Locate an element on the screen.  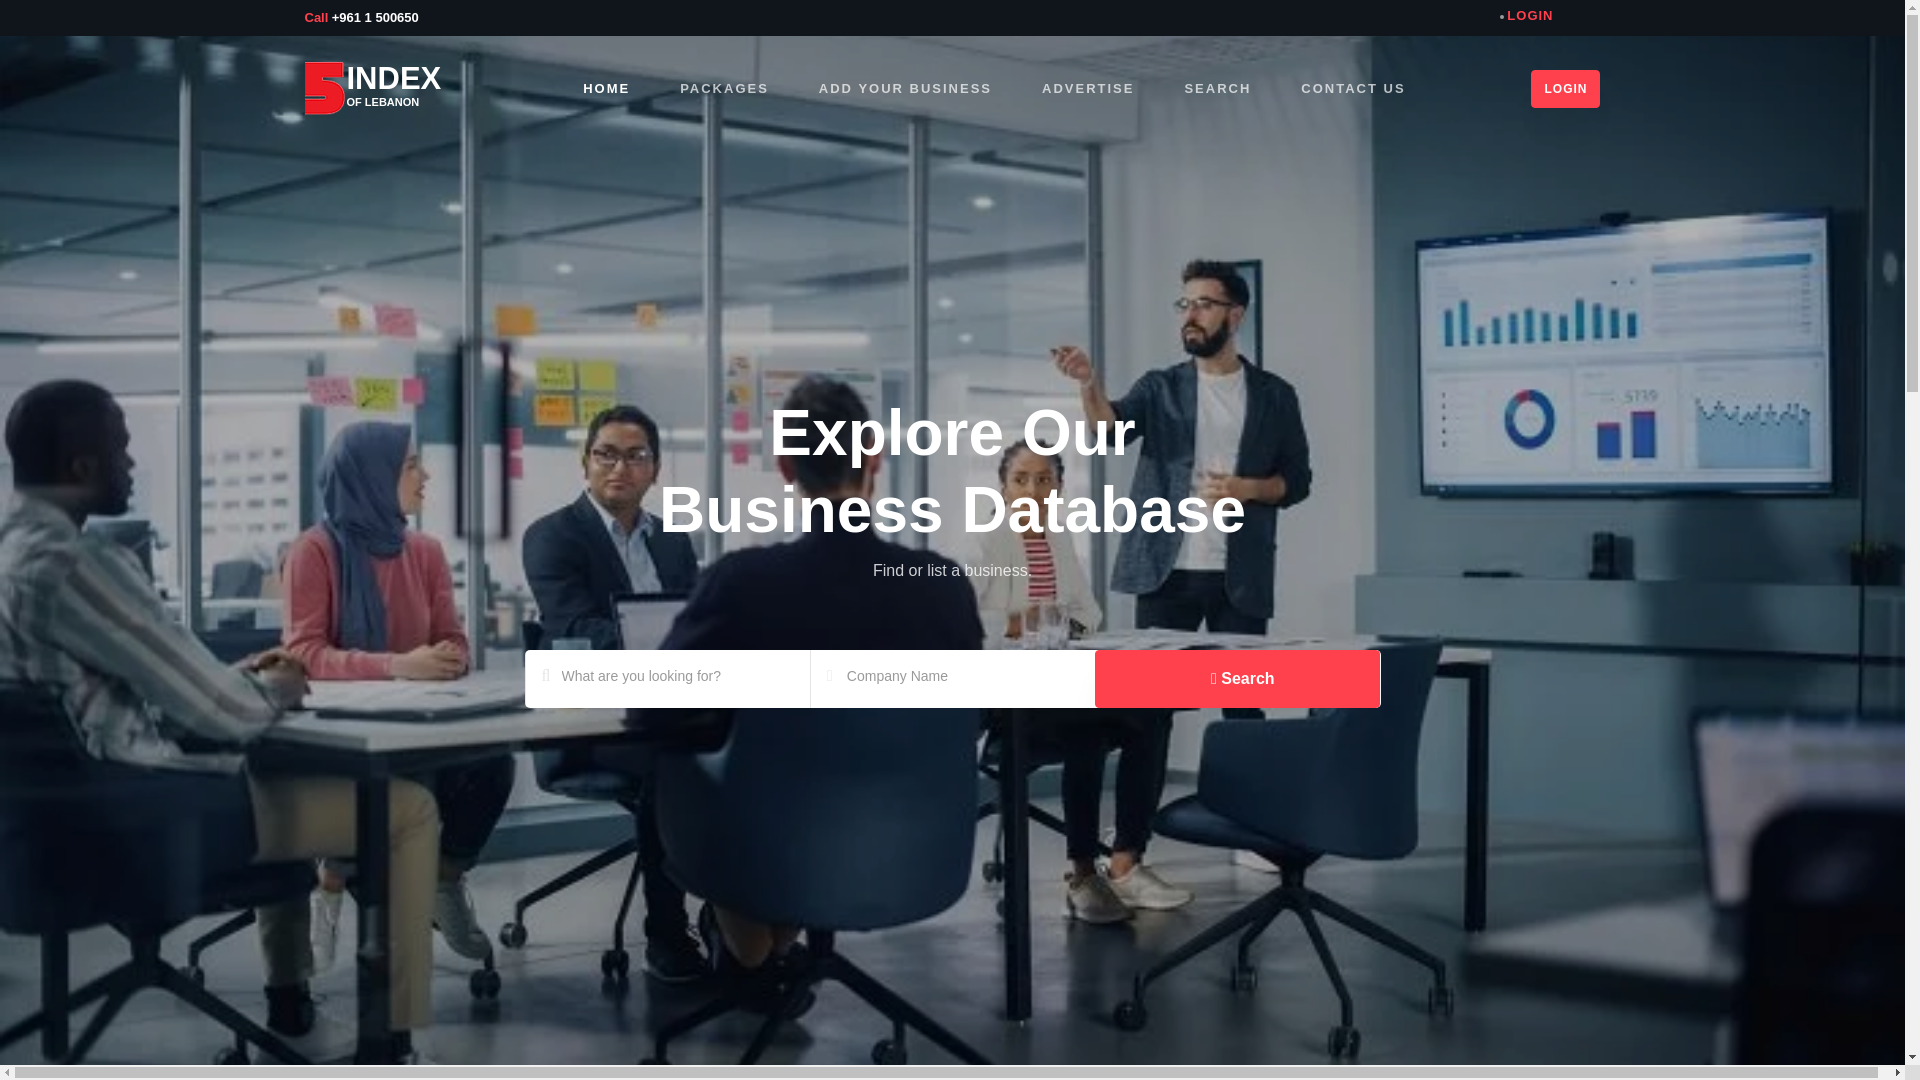
Logo is located at coordinates (324, 88).